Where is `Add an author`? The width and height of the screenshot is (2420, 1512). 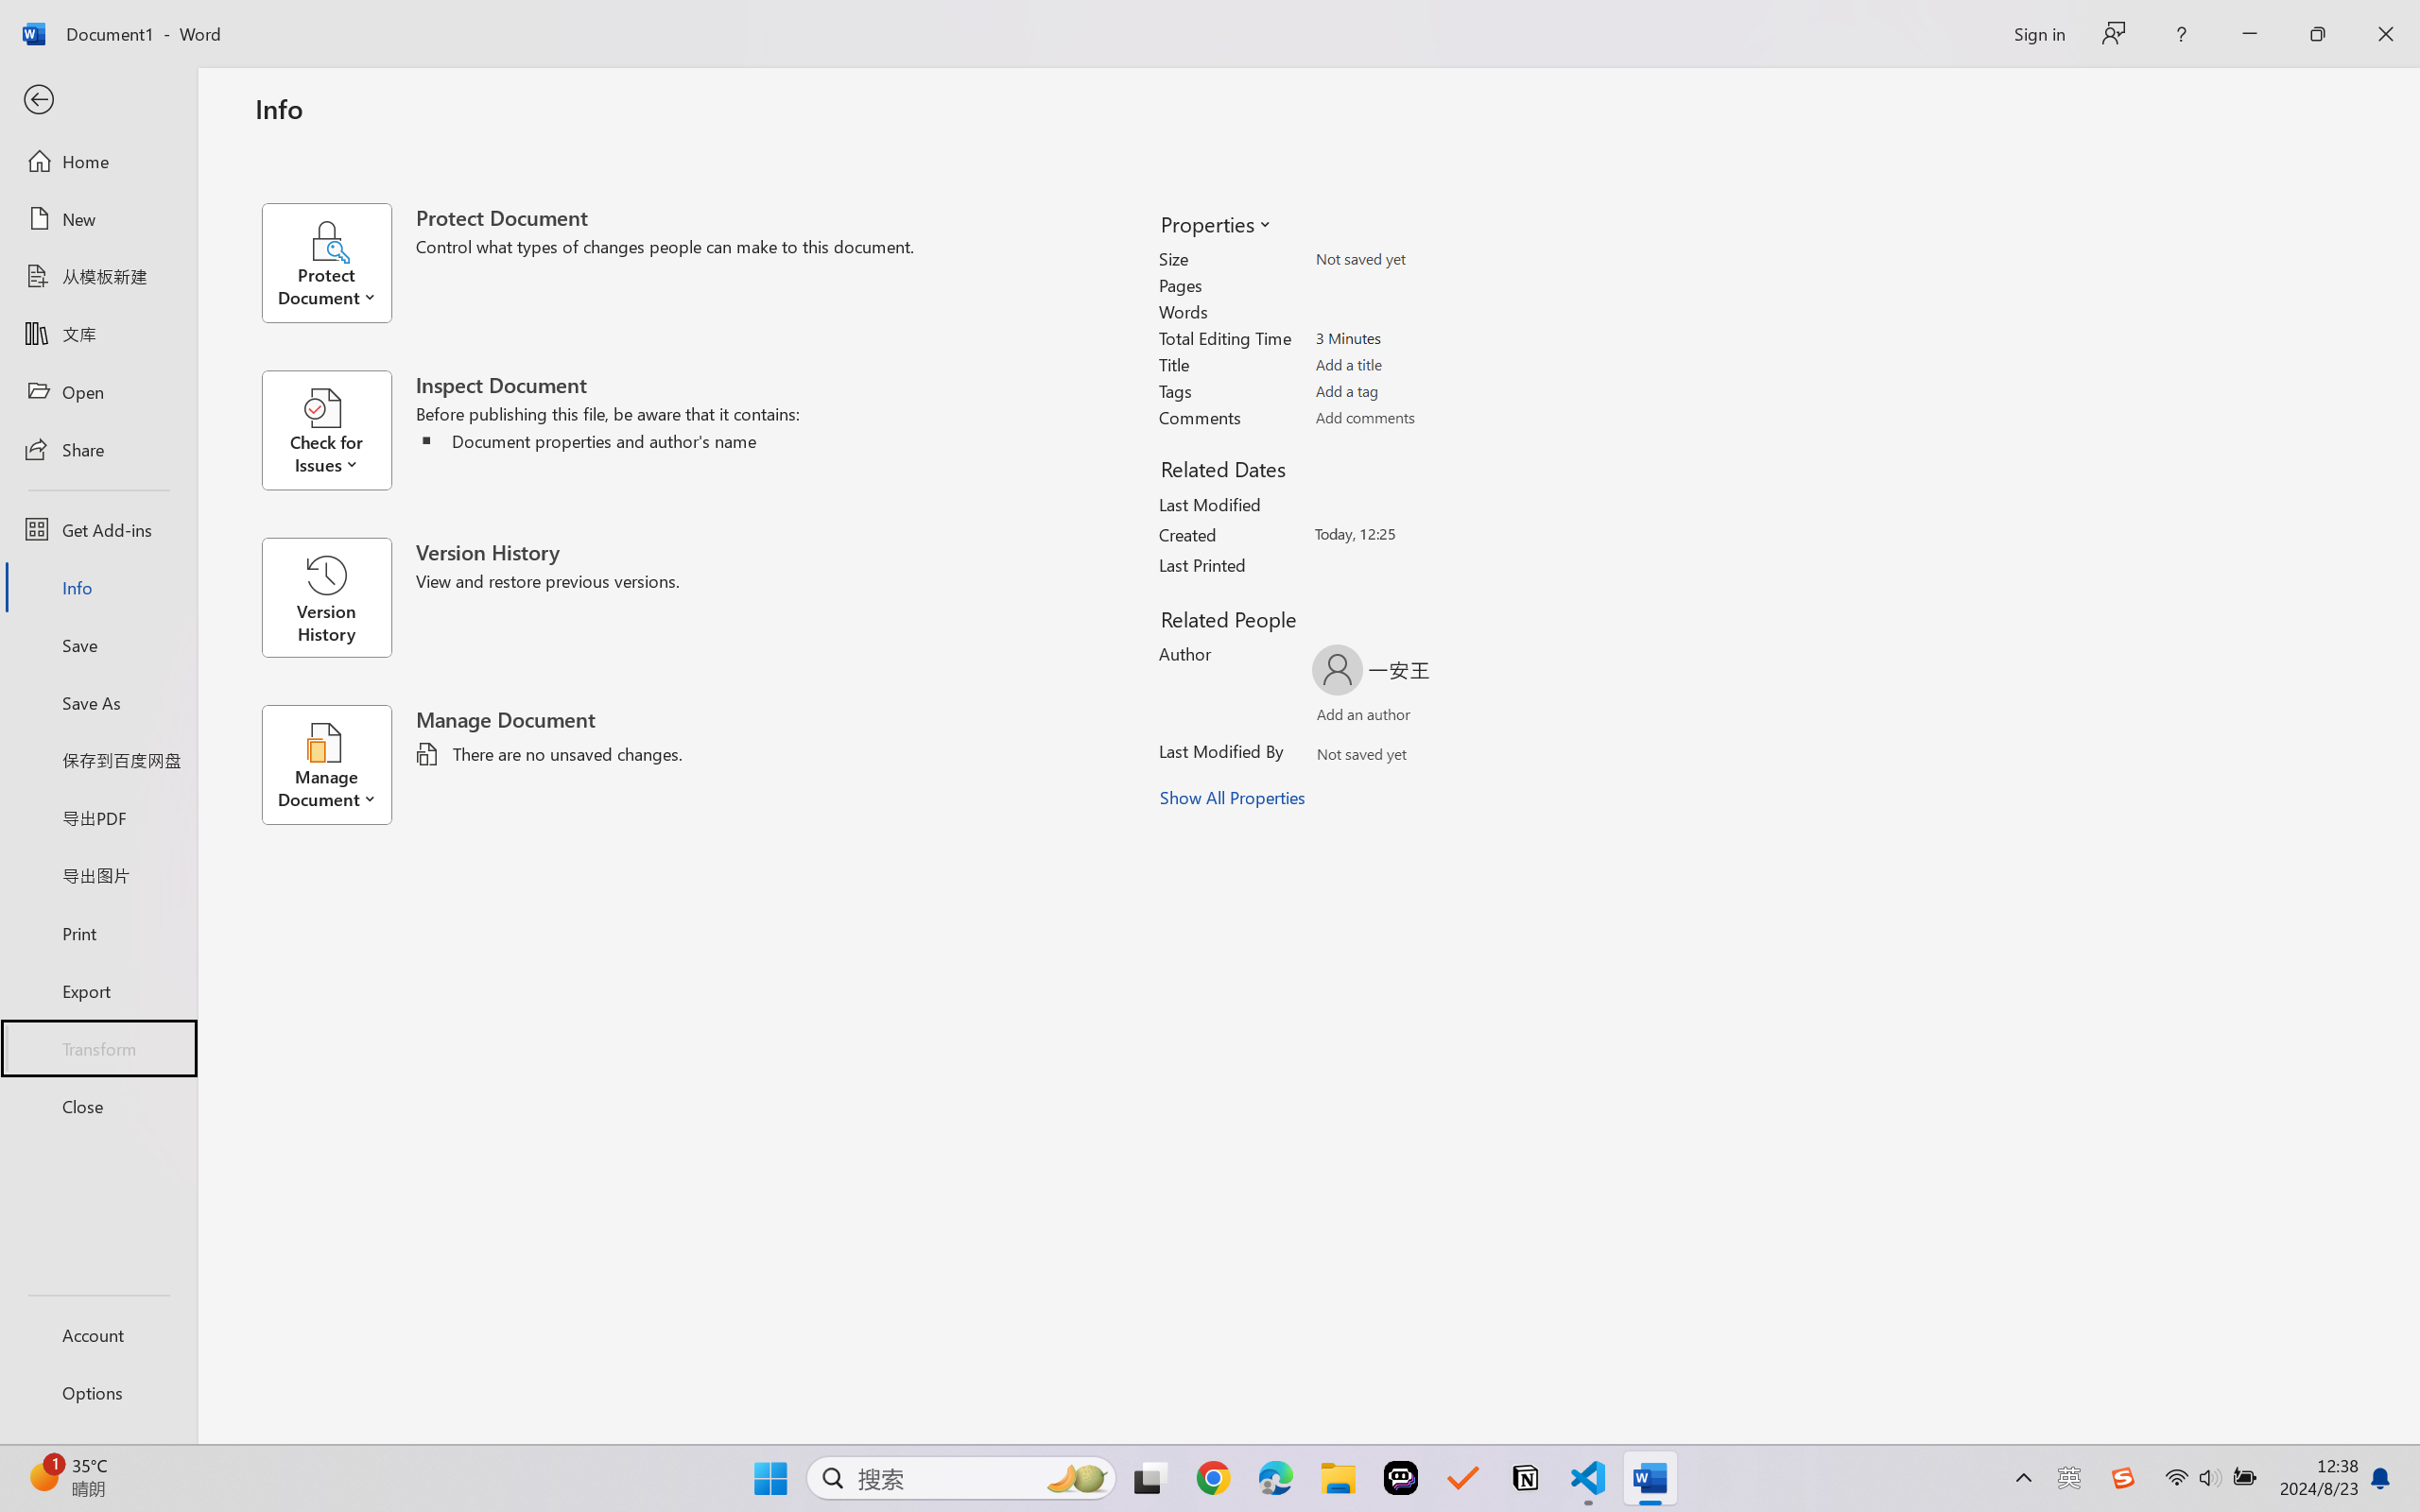 Add an author is located at coordinates (1344, 718).